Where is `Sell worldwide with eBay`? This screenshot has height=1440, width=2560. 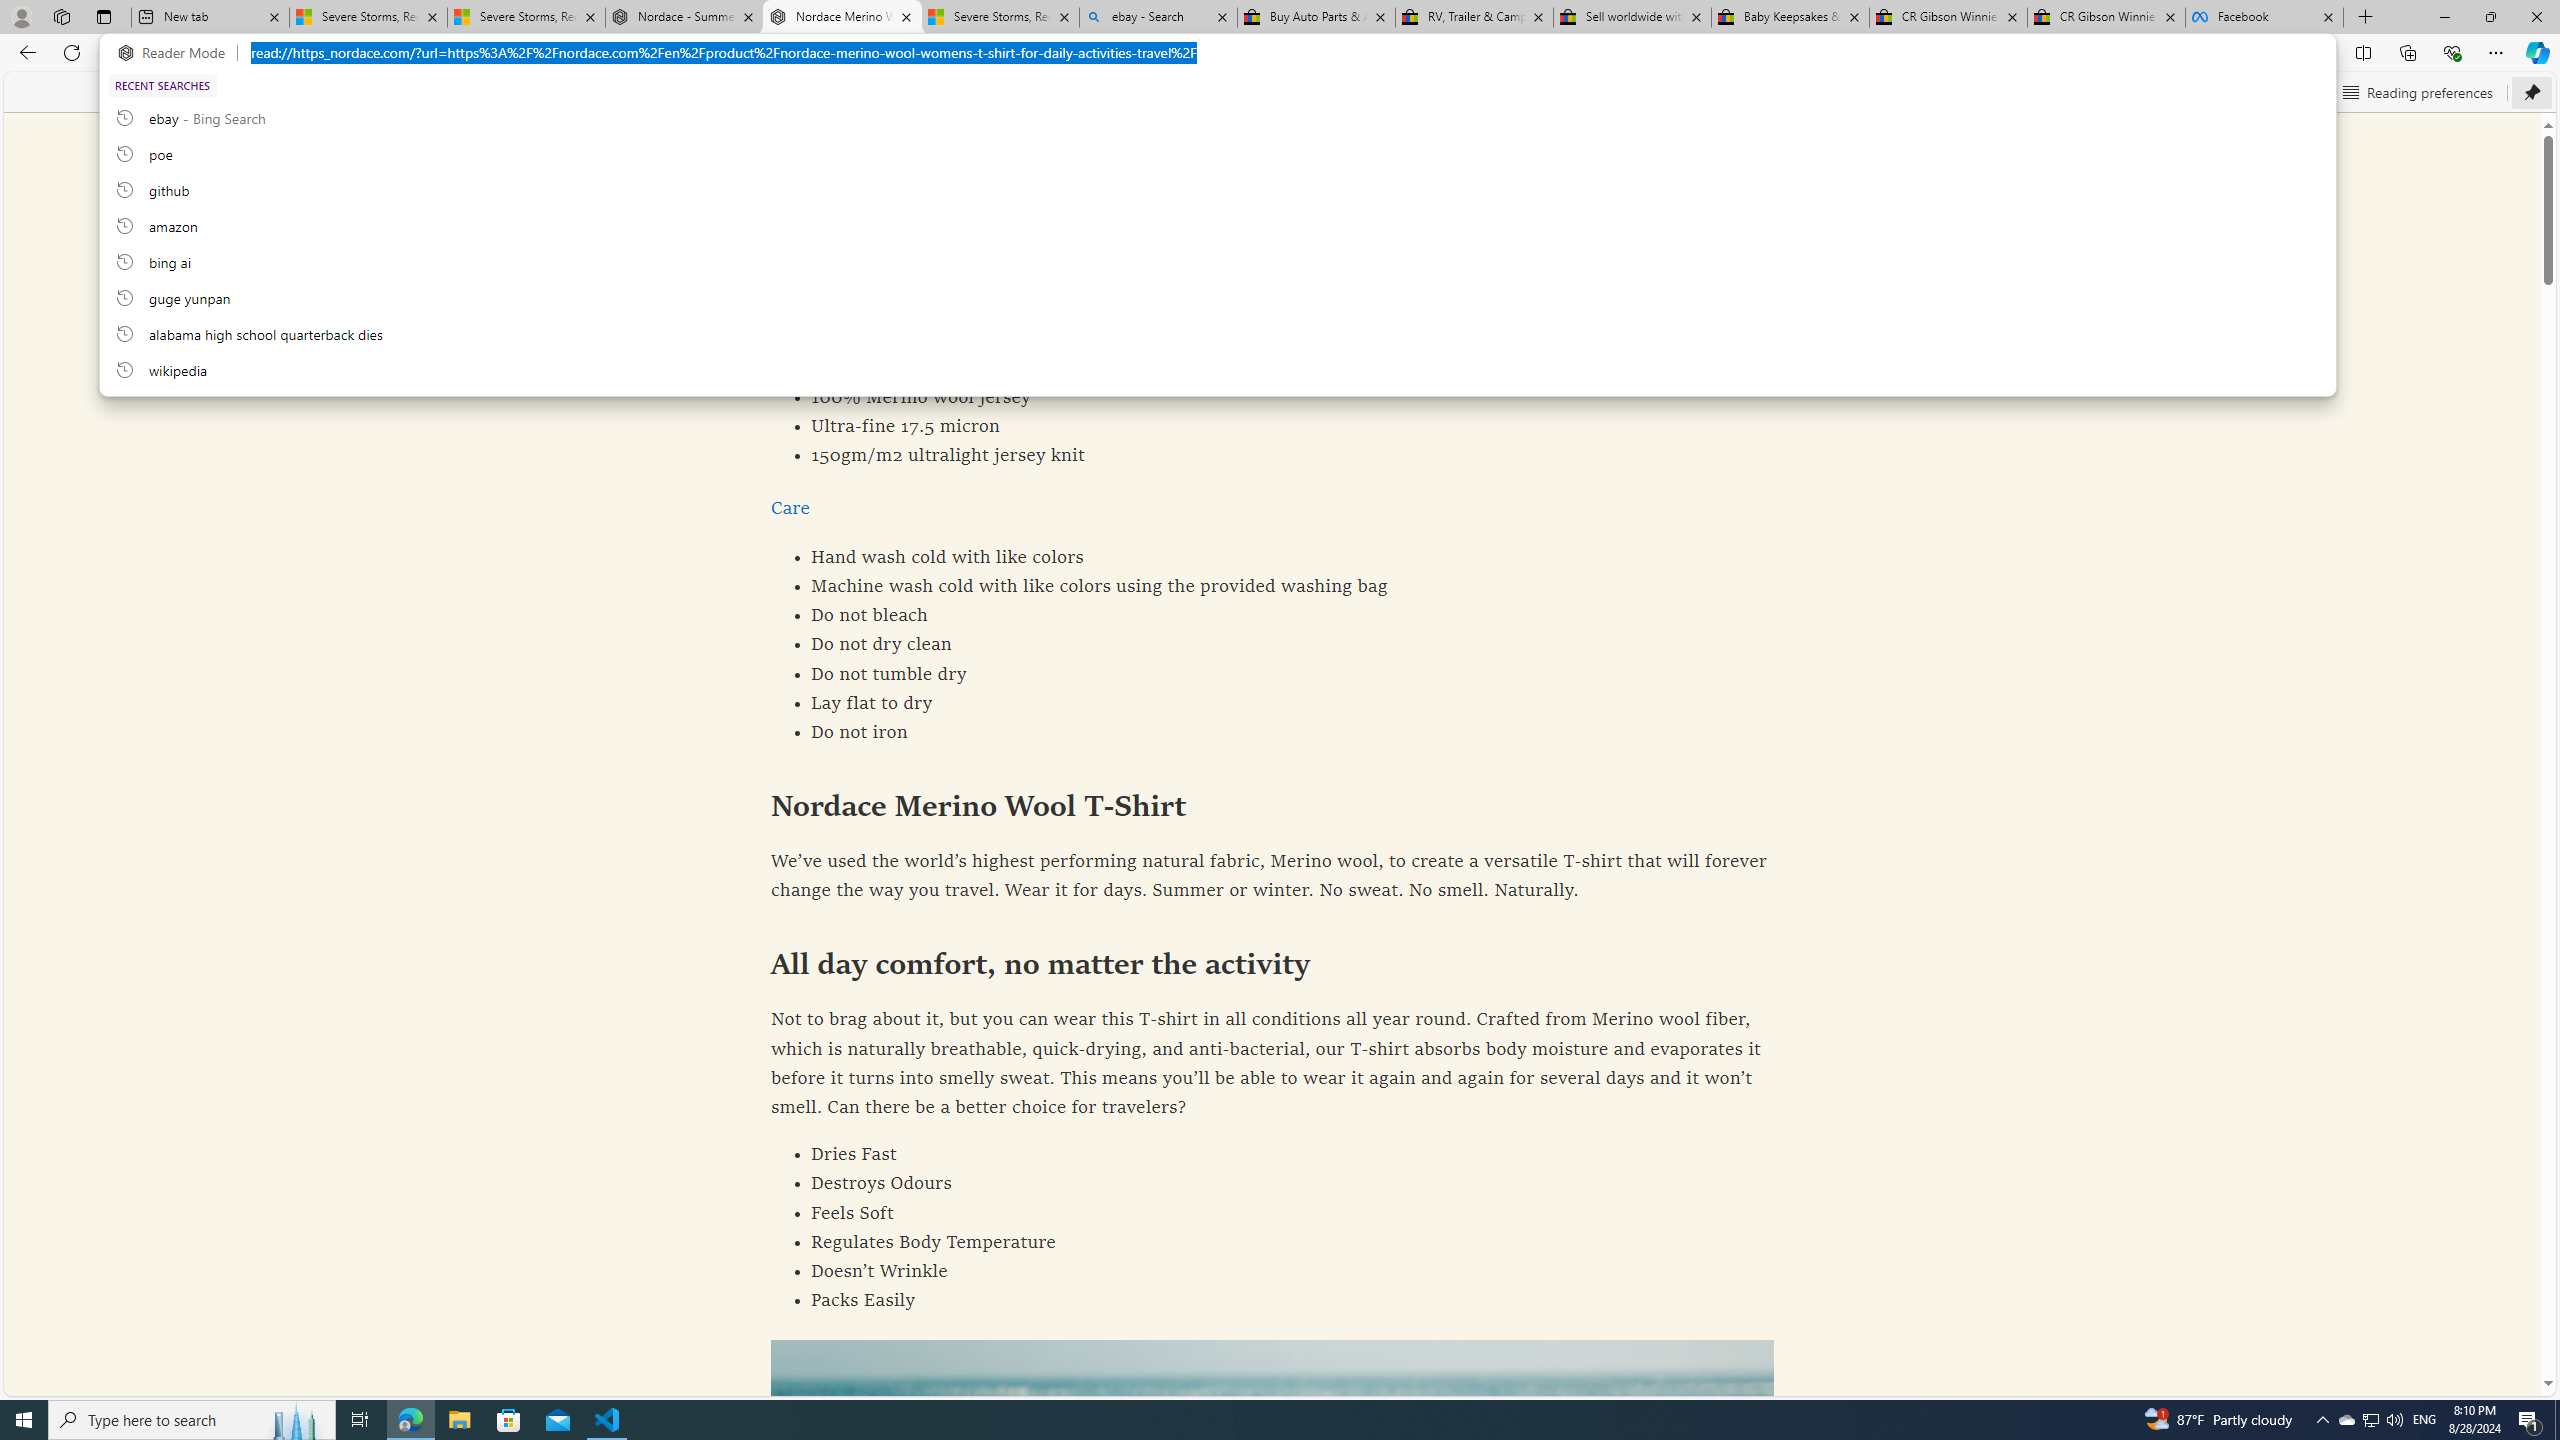 Sell worldwide with eBay is located at coordinates (1633, 17).